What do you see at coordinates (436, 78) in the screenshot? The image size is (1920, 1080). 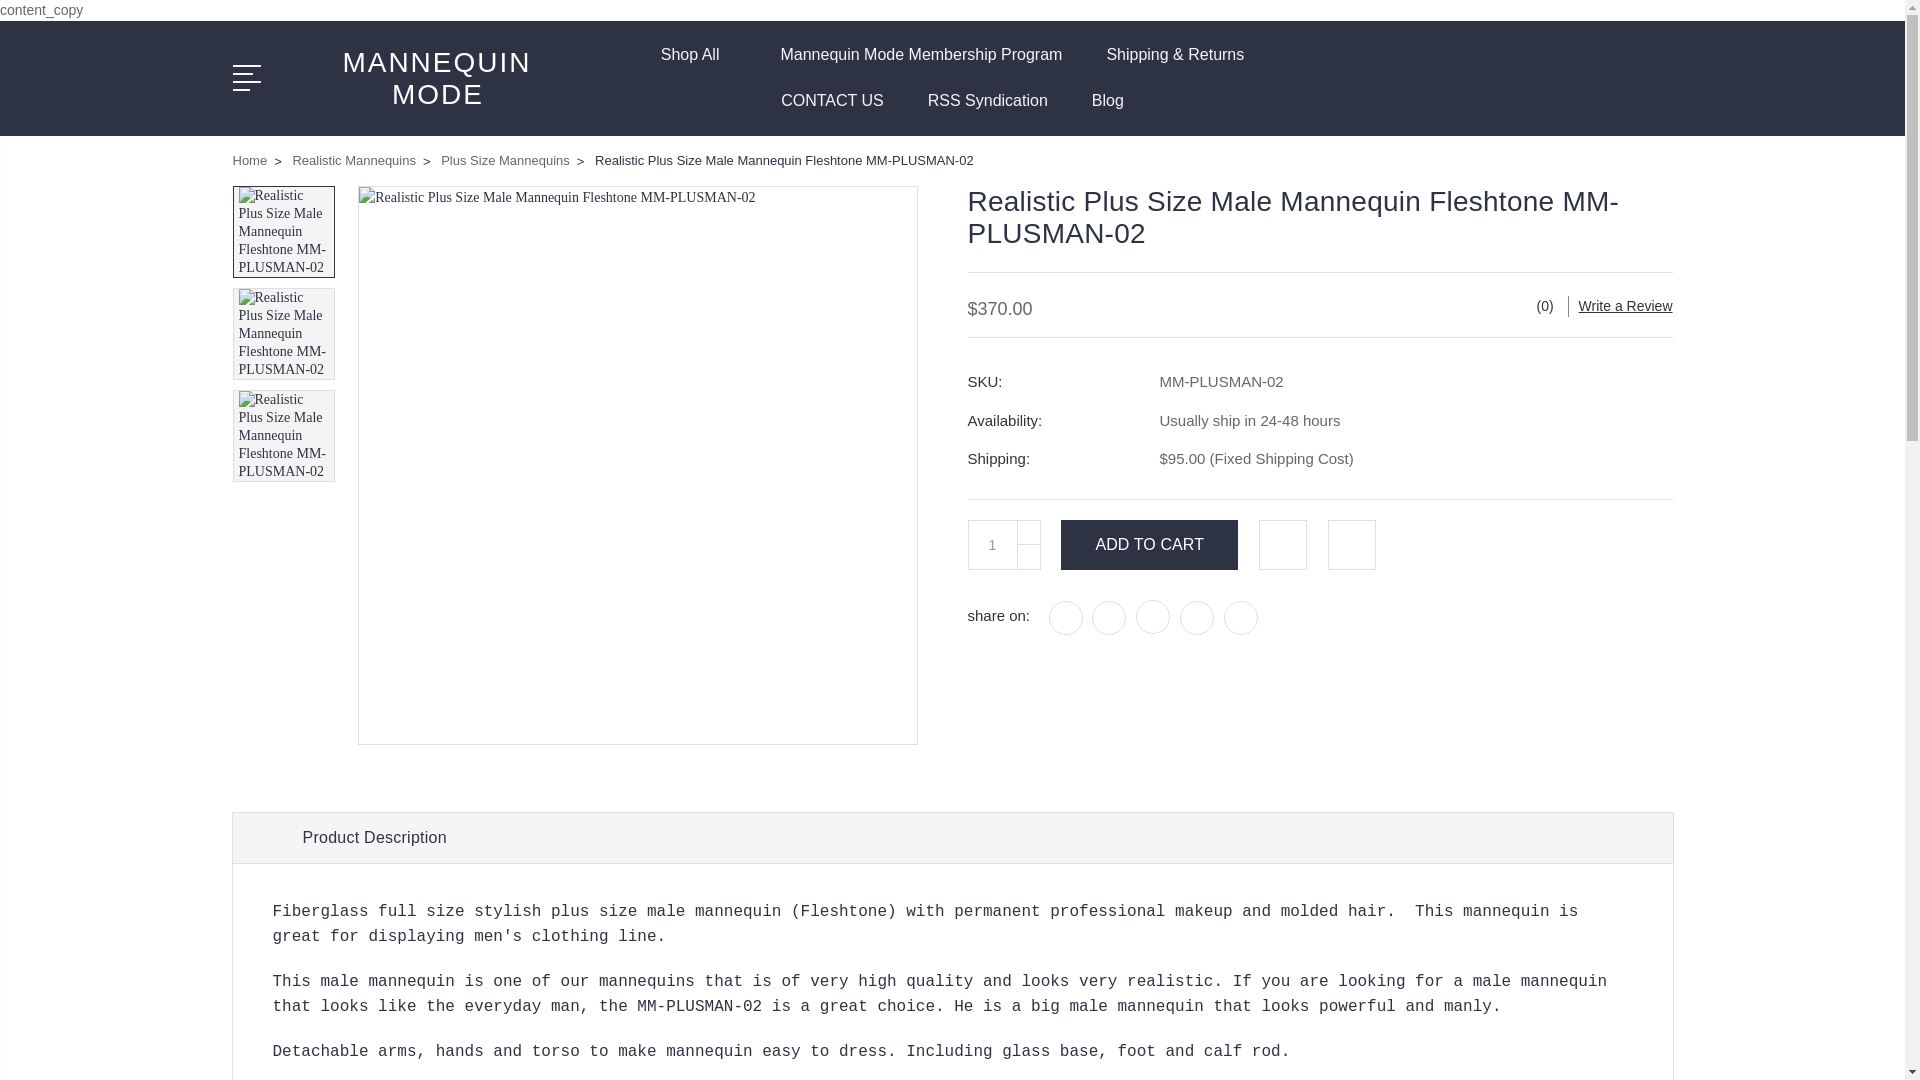 I see `MANNEQUIN MODE` at bounding box center [436, 78].